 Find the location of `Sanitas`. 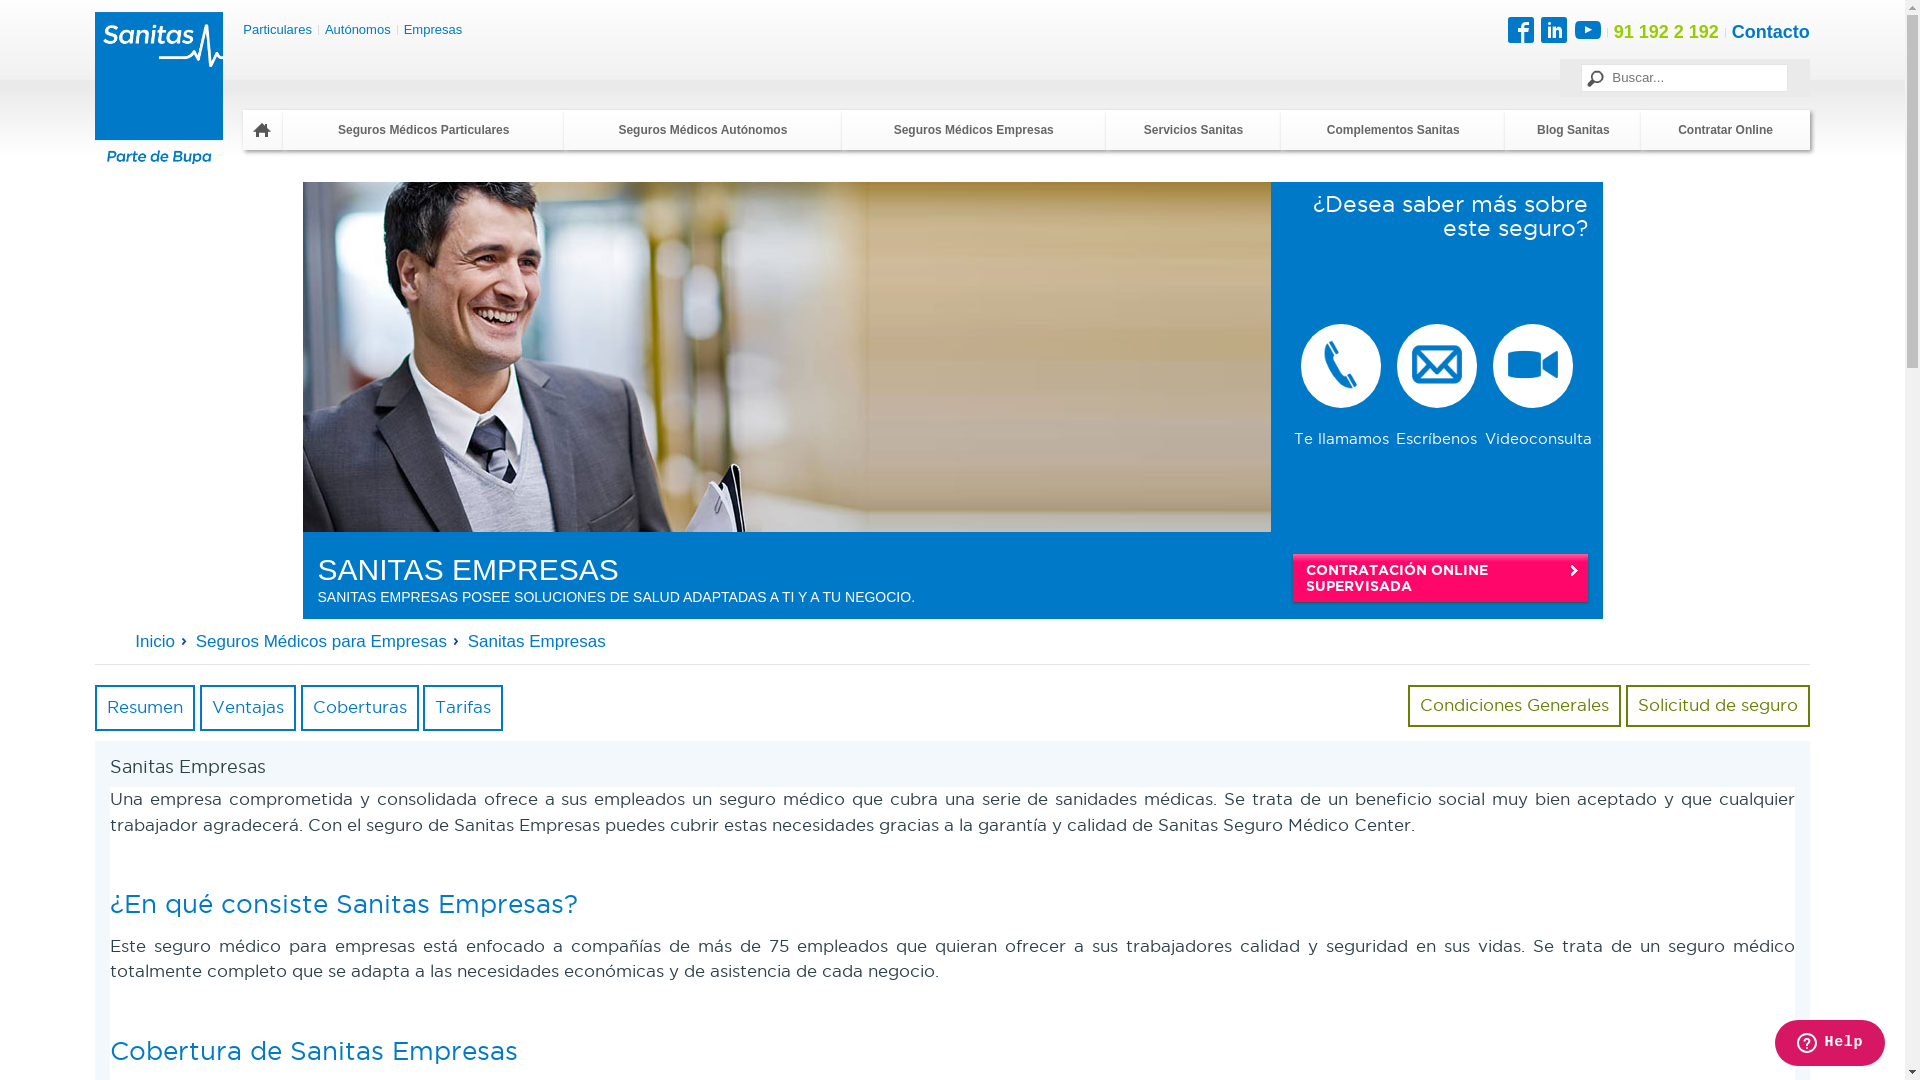

Sanitas is located at coordinates (159, 88).